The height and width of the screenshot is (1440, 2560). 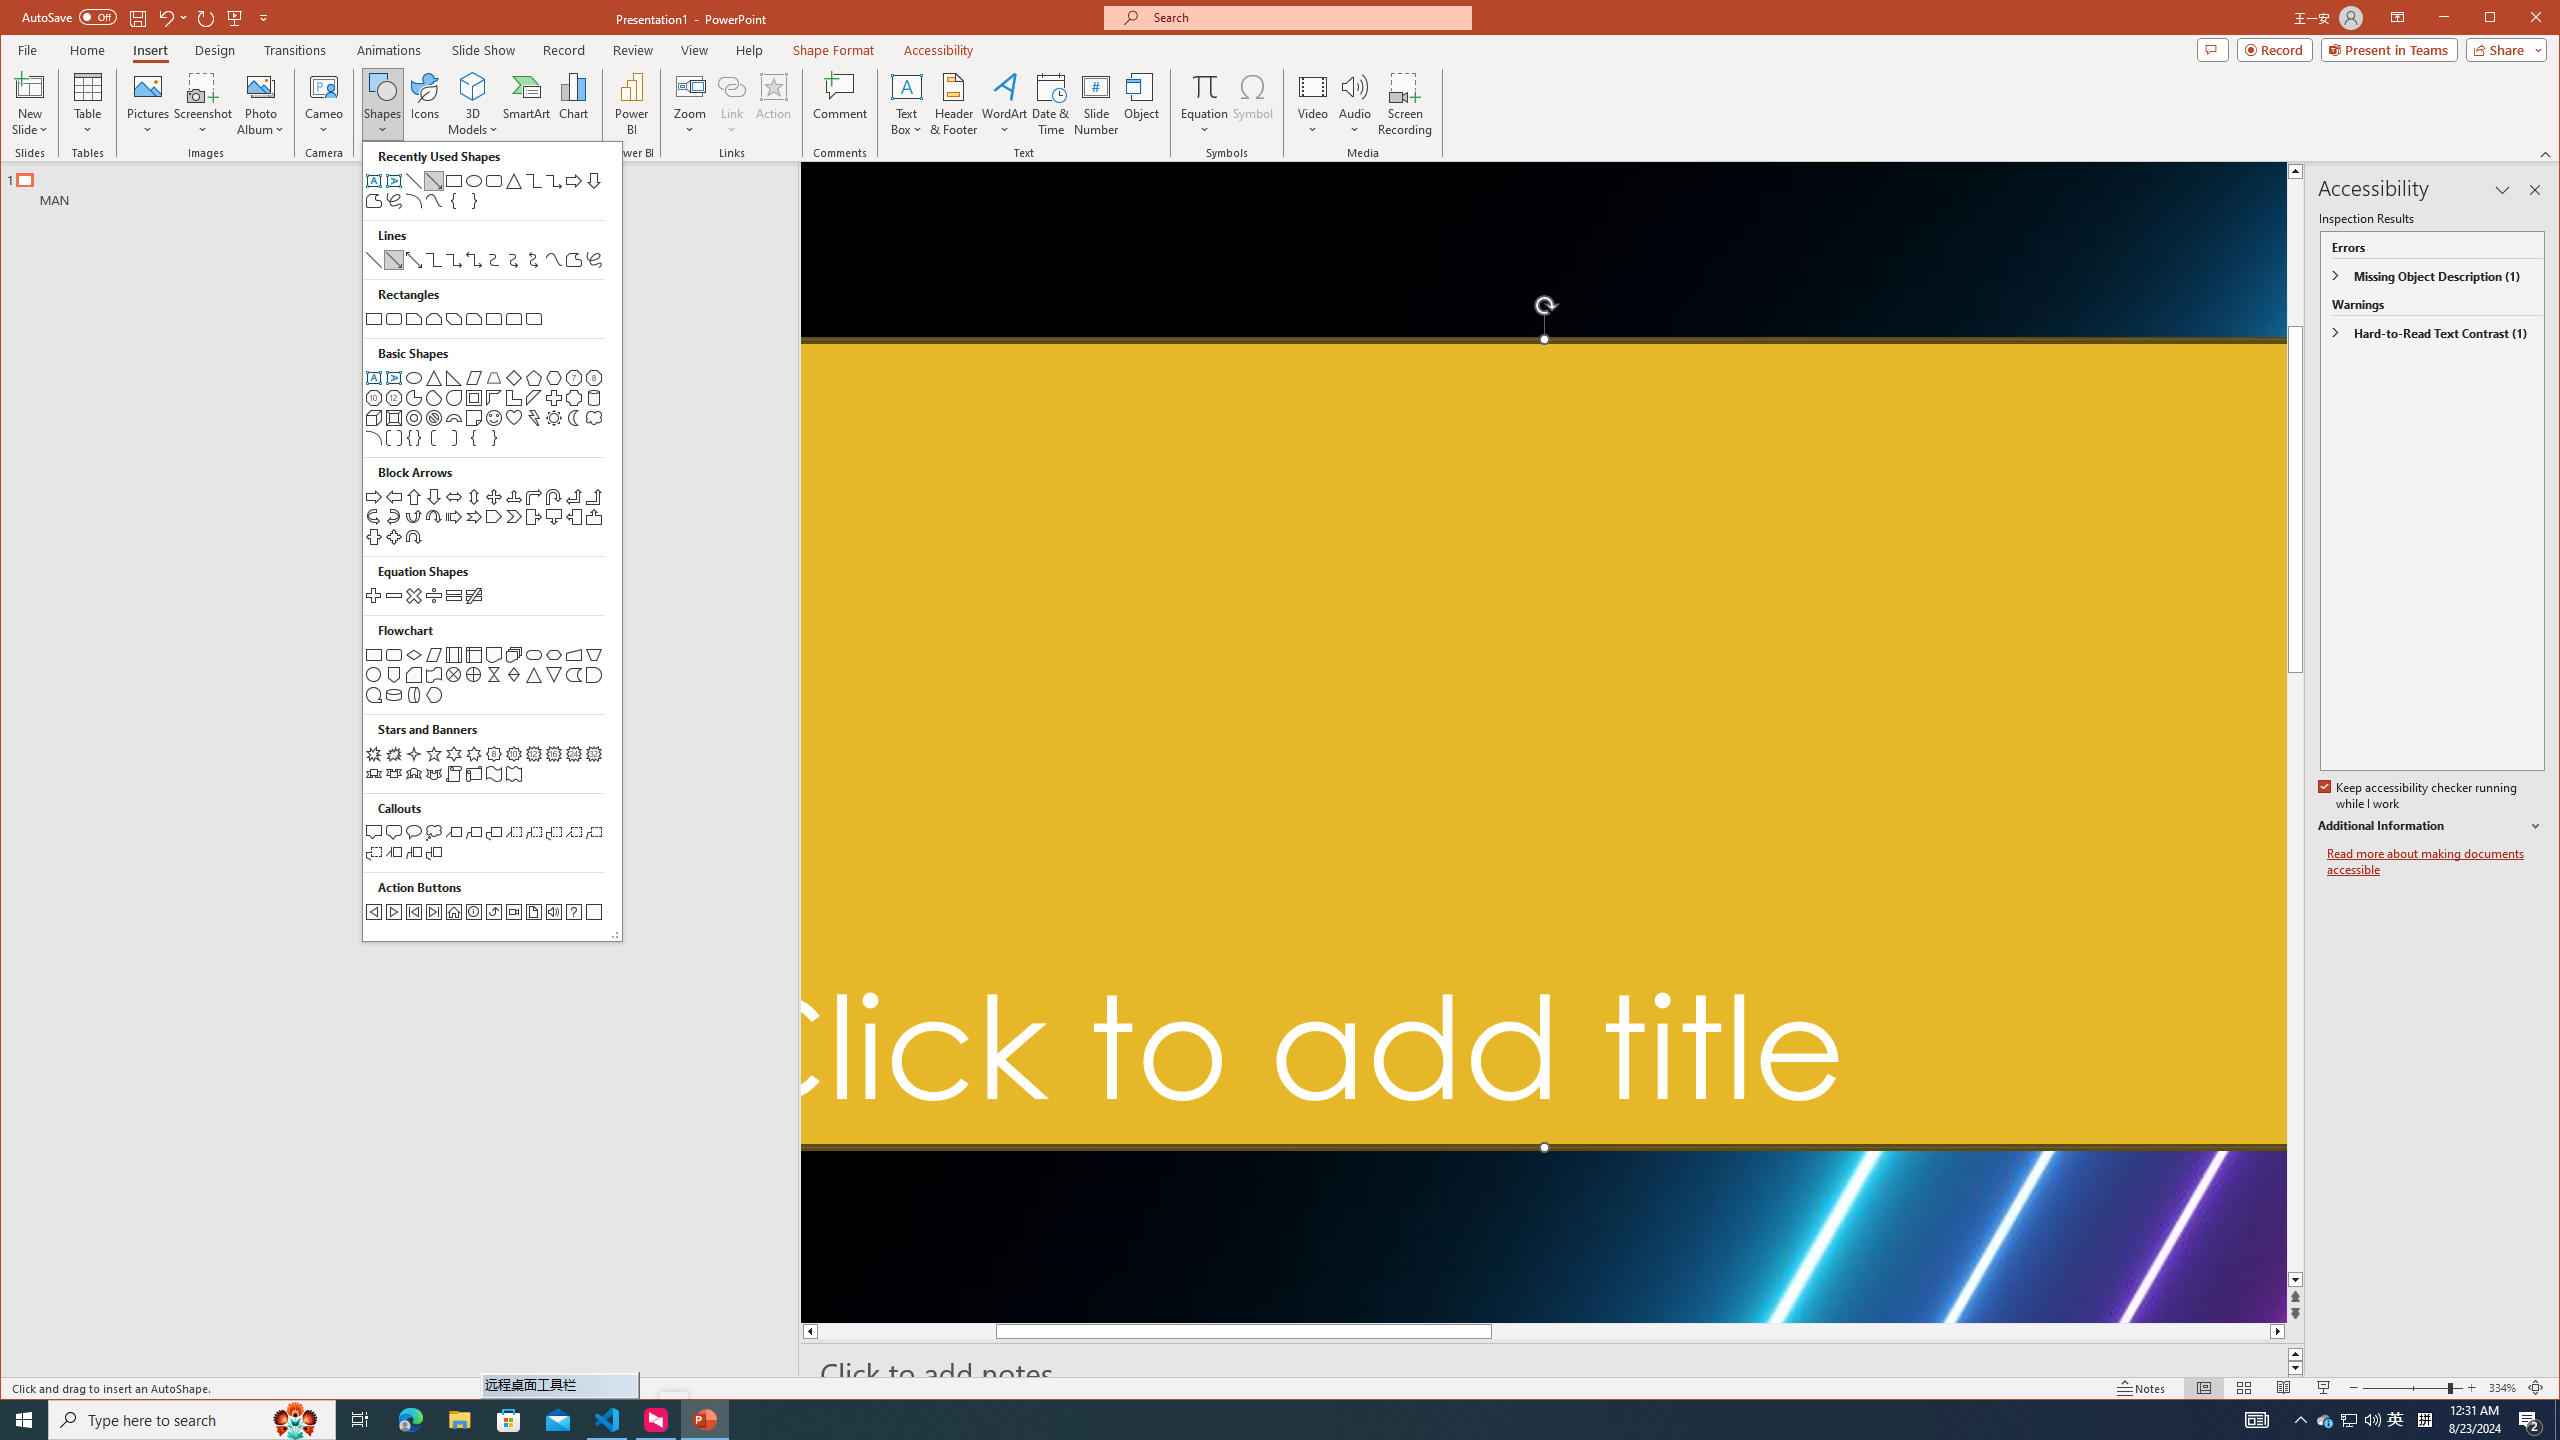 What do you see at coordinates (1096, 104) in the screenshot?
I see `Slide Number` at bounding box center [1096, 104].